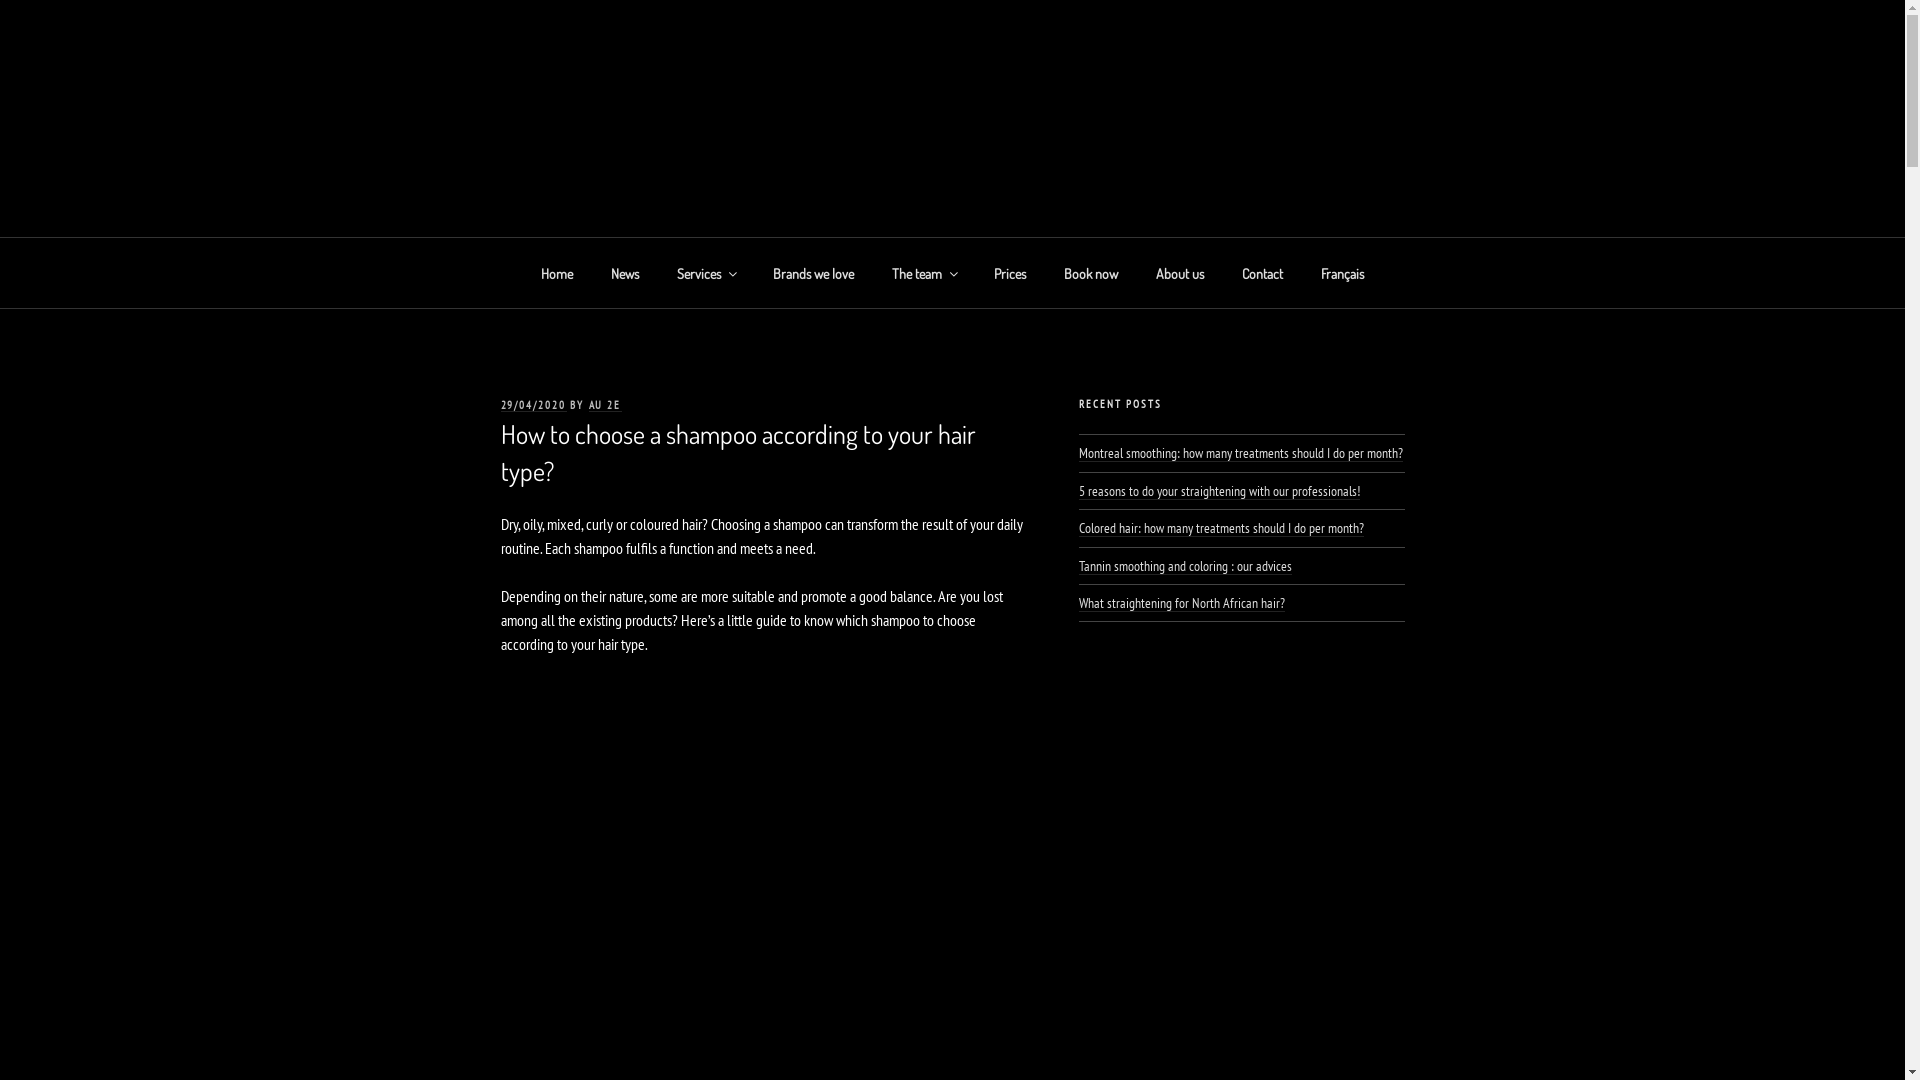 This screenshot has height=1080, width=1920. Describe the element at coordinates (1220, 491) in the screenshot. I see `5 reasons to do your straightening with our professionals!` at that location.